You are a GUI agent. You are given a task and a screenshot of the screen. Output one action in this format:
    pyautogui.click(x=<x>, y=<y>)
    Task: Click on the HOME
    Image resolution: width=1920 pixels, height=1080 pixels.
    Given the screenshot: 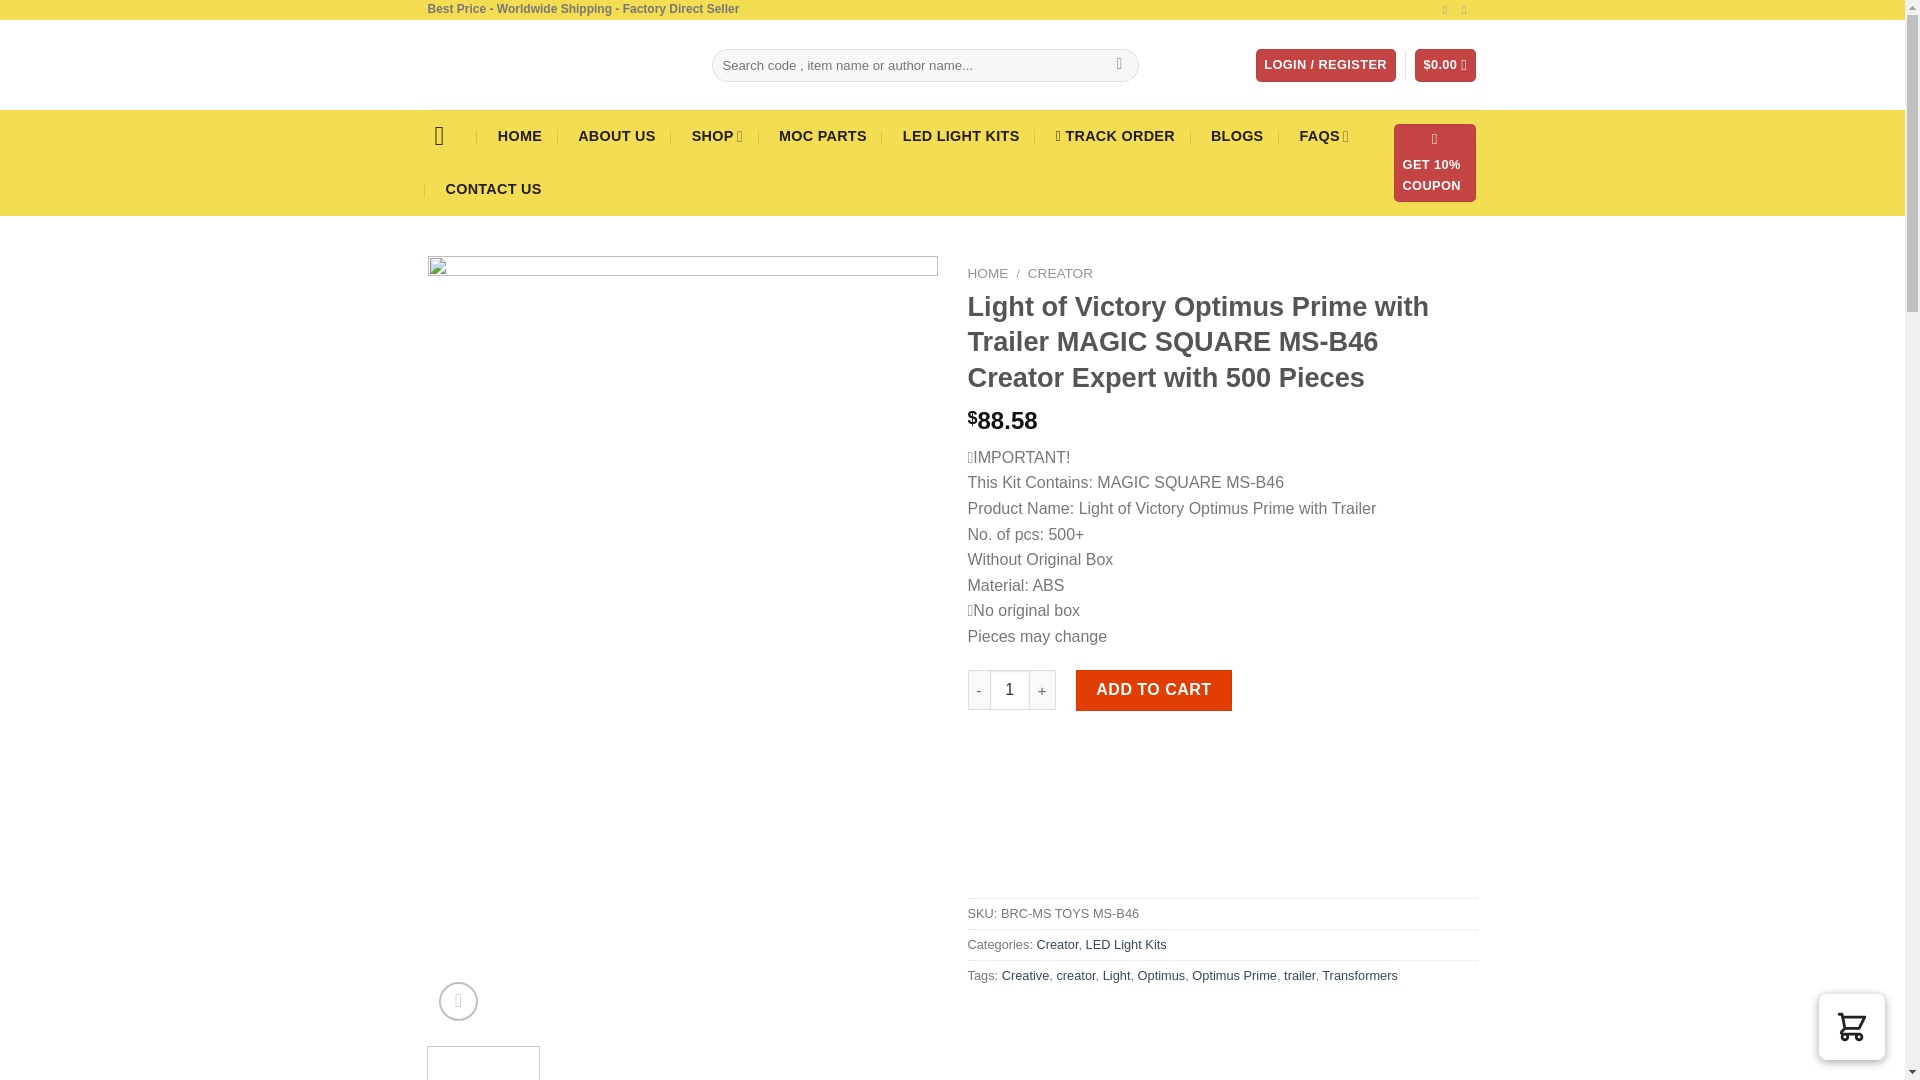 What is the action you would take?
    pyautogui.click(x=520, y=136)
    